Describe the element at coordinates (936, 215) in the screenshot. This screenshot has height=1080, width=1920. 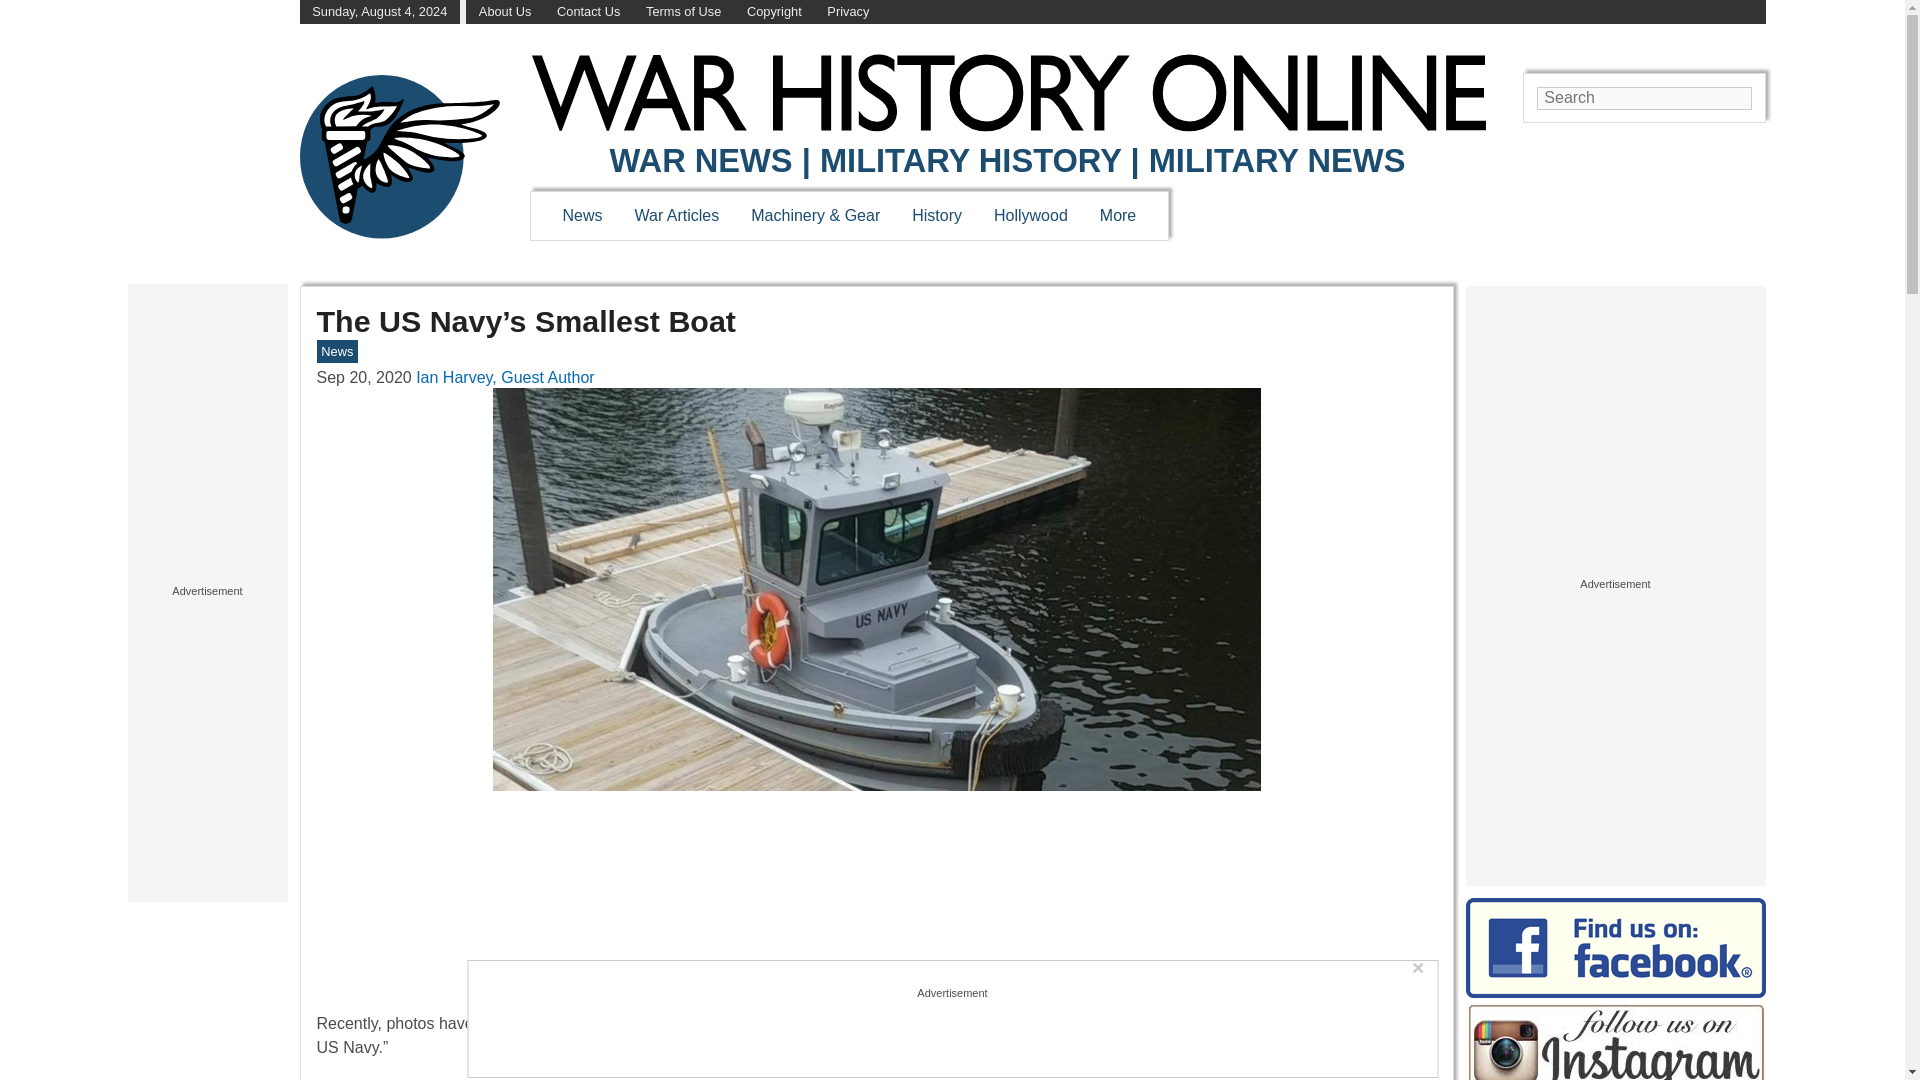
I see `History` at that location.